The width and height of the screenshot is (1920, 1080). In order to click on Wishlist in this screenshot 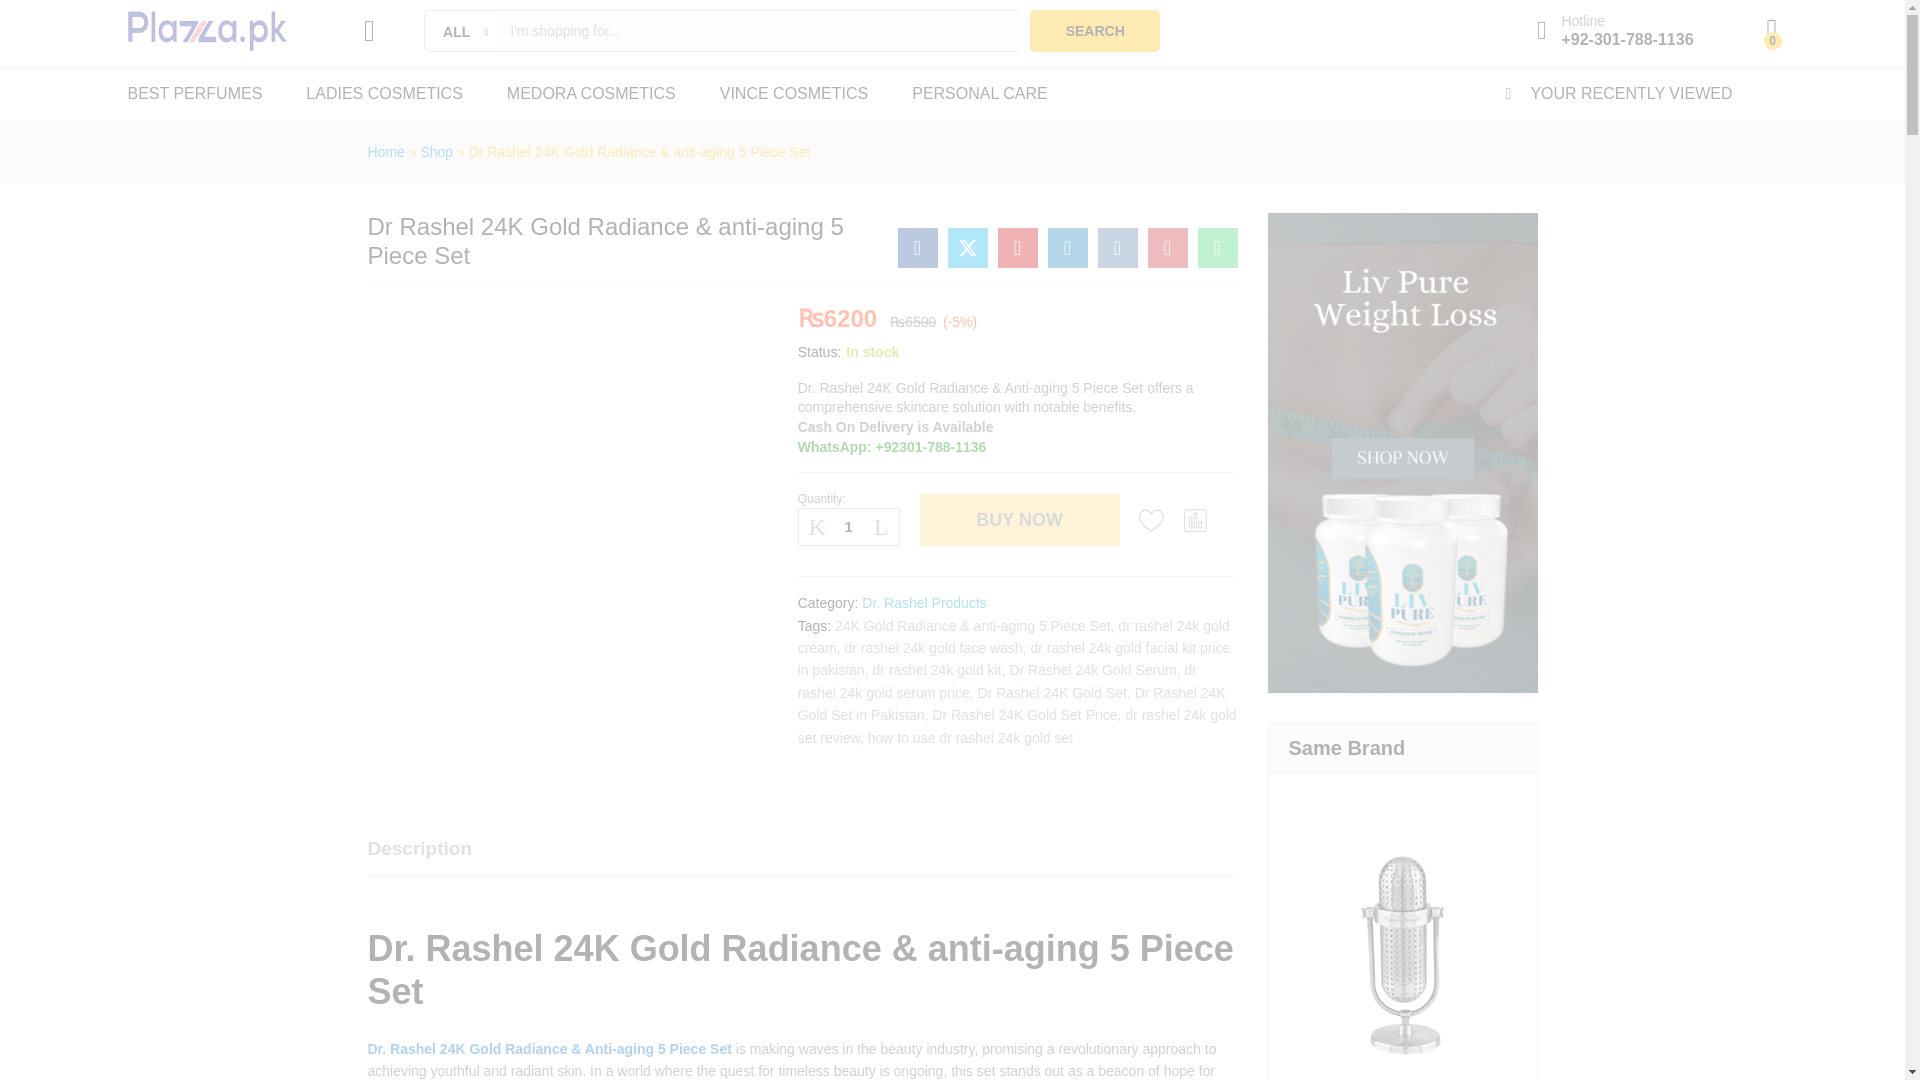, I will do `click(1152, 520)`.